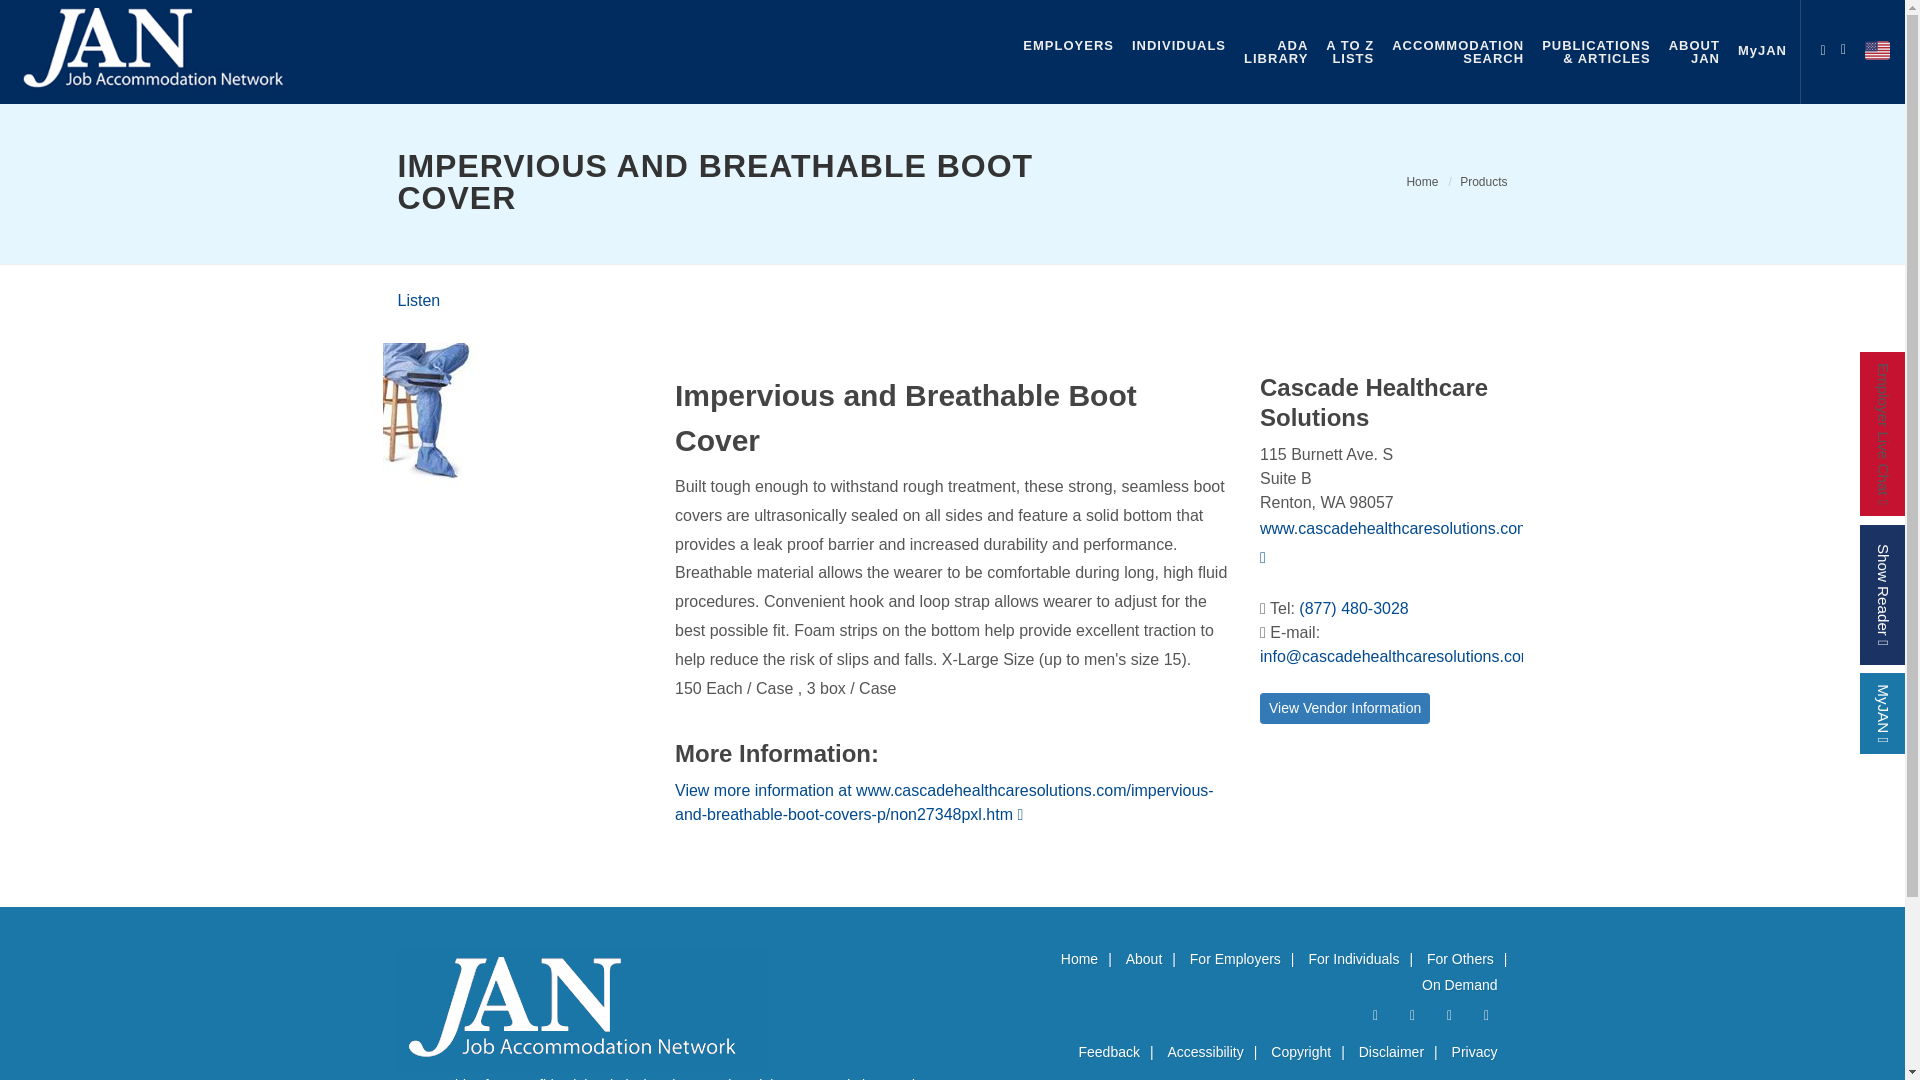 Image resolution: width=1920 pixels, height=1080 pixels. What do you see at coordinates (1822, 46) in the screenshot?
I see `Listen to this page using ReadSpeaker webReader` at bounding box center [1822, 46].